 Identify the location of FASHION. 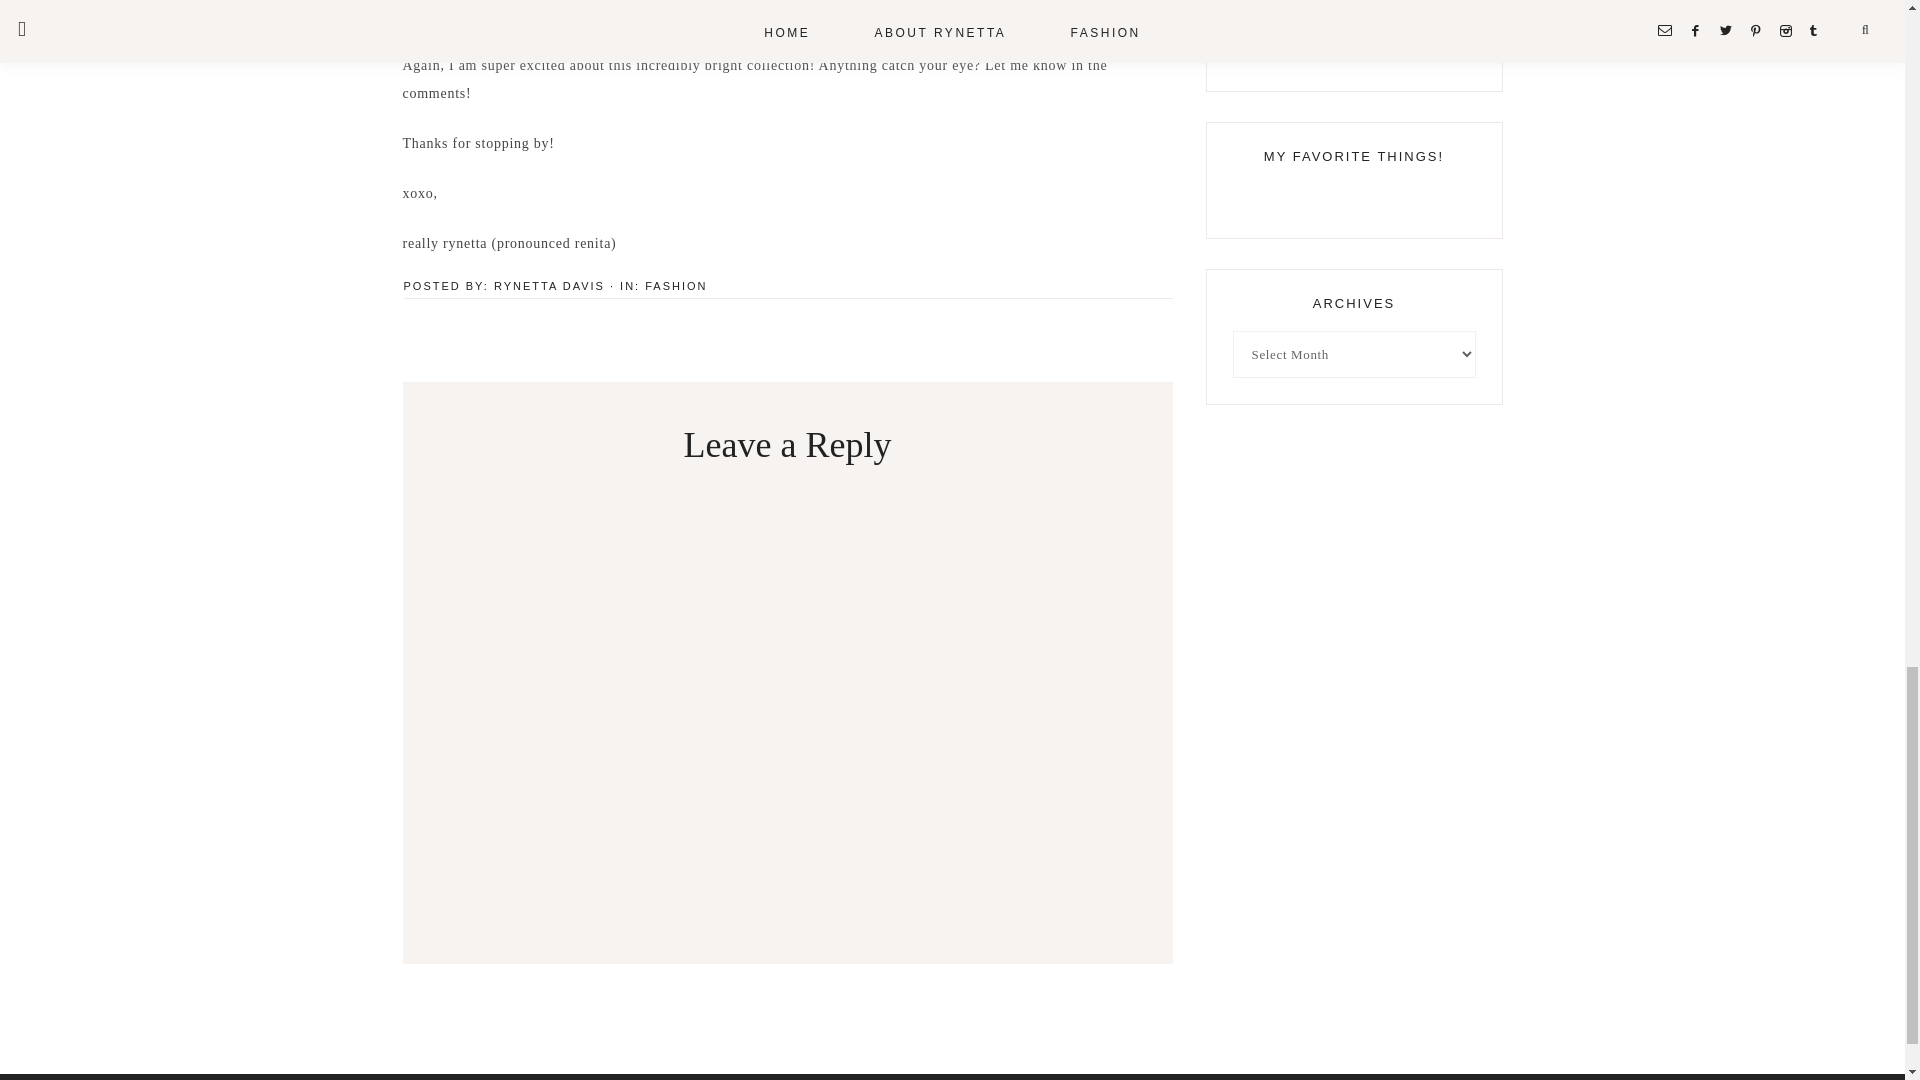
(676, 285).